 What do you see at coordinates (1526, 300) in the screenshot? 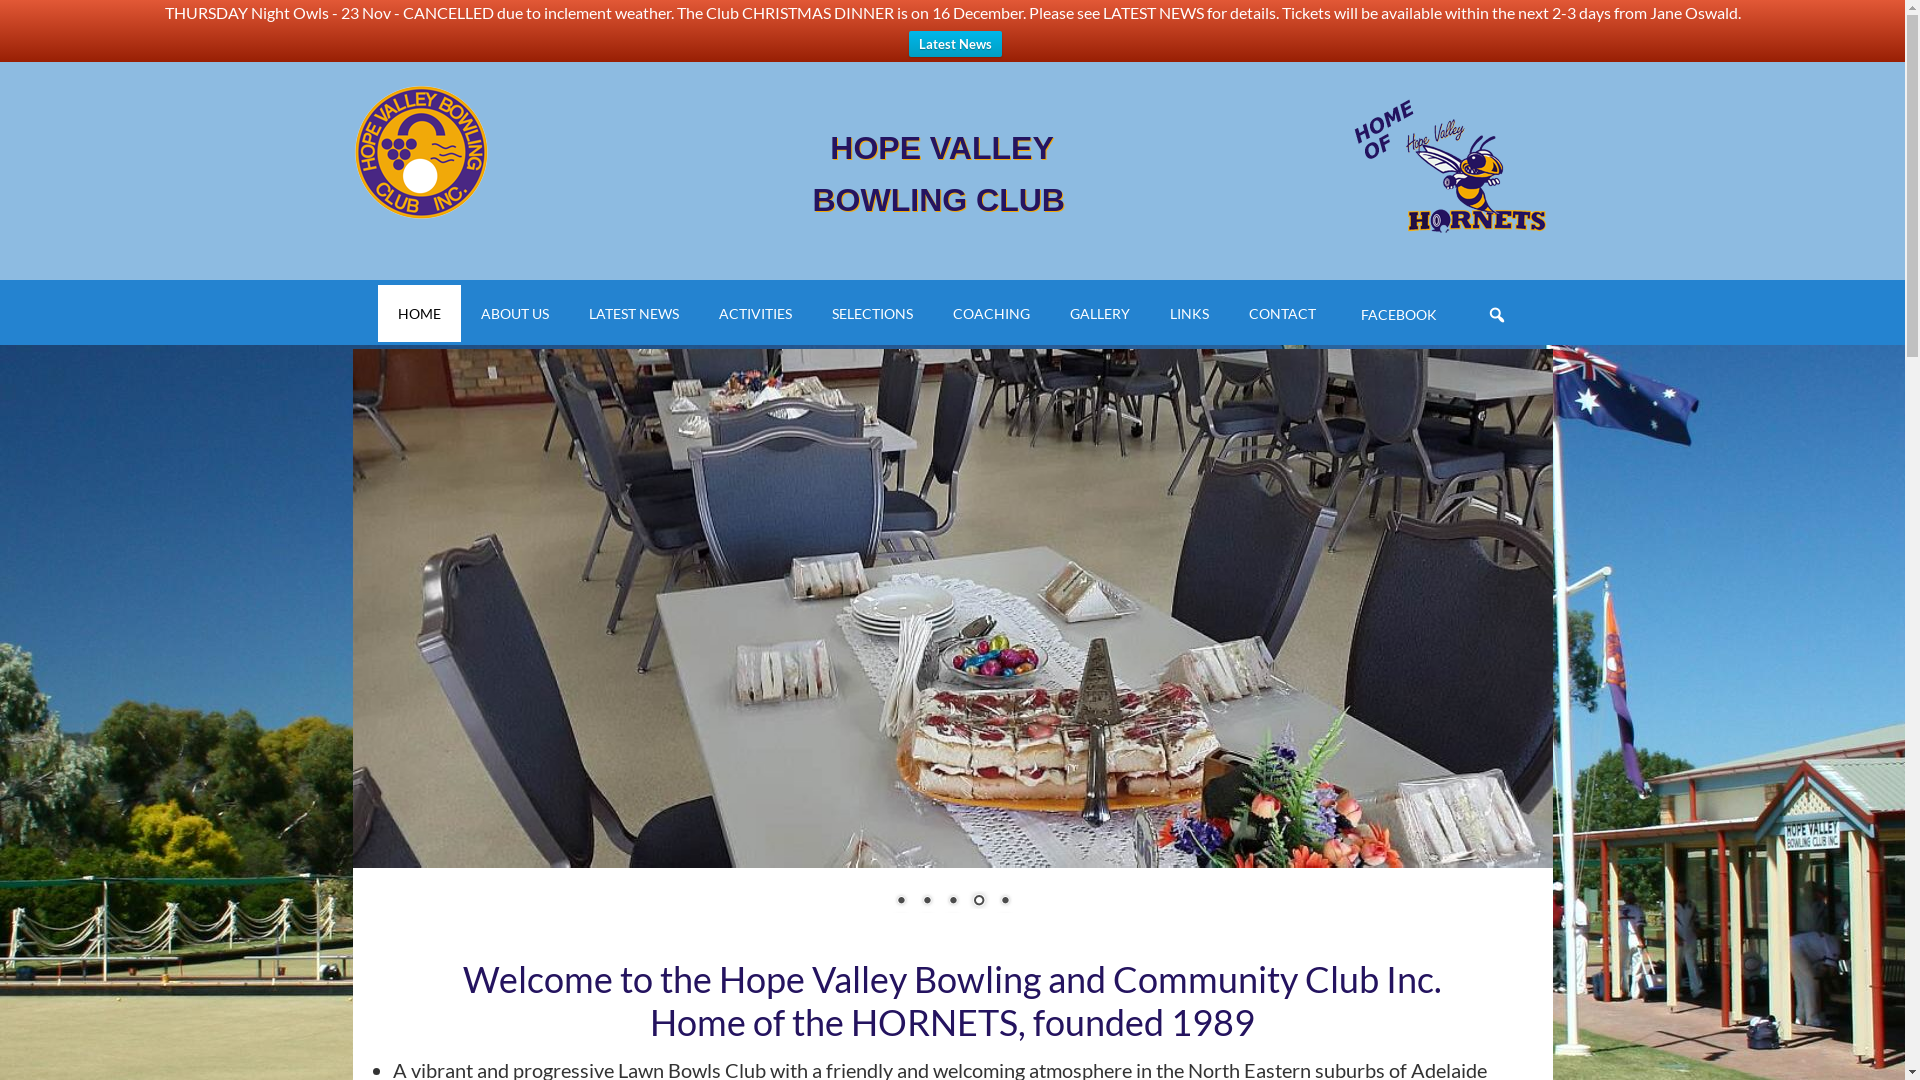
I see `Search` at bounding box center [1526, 300].